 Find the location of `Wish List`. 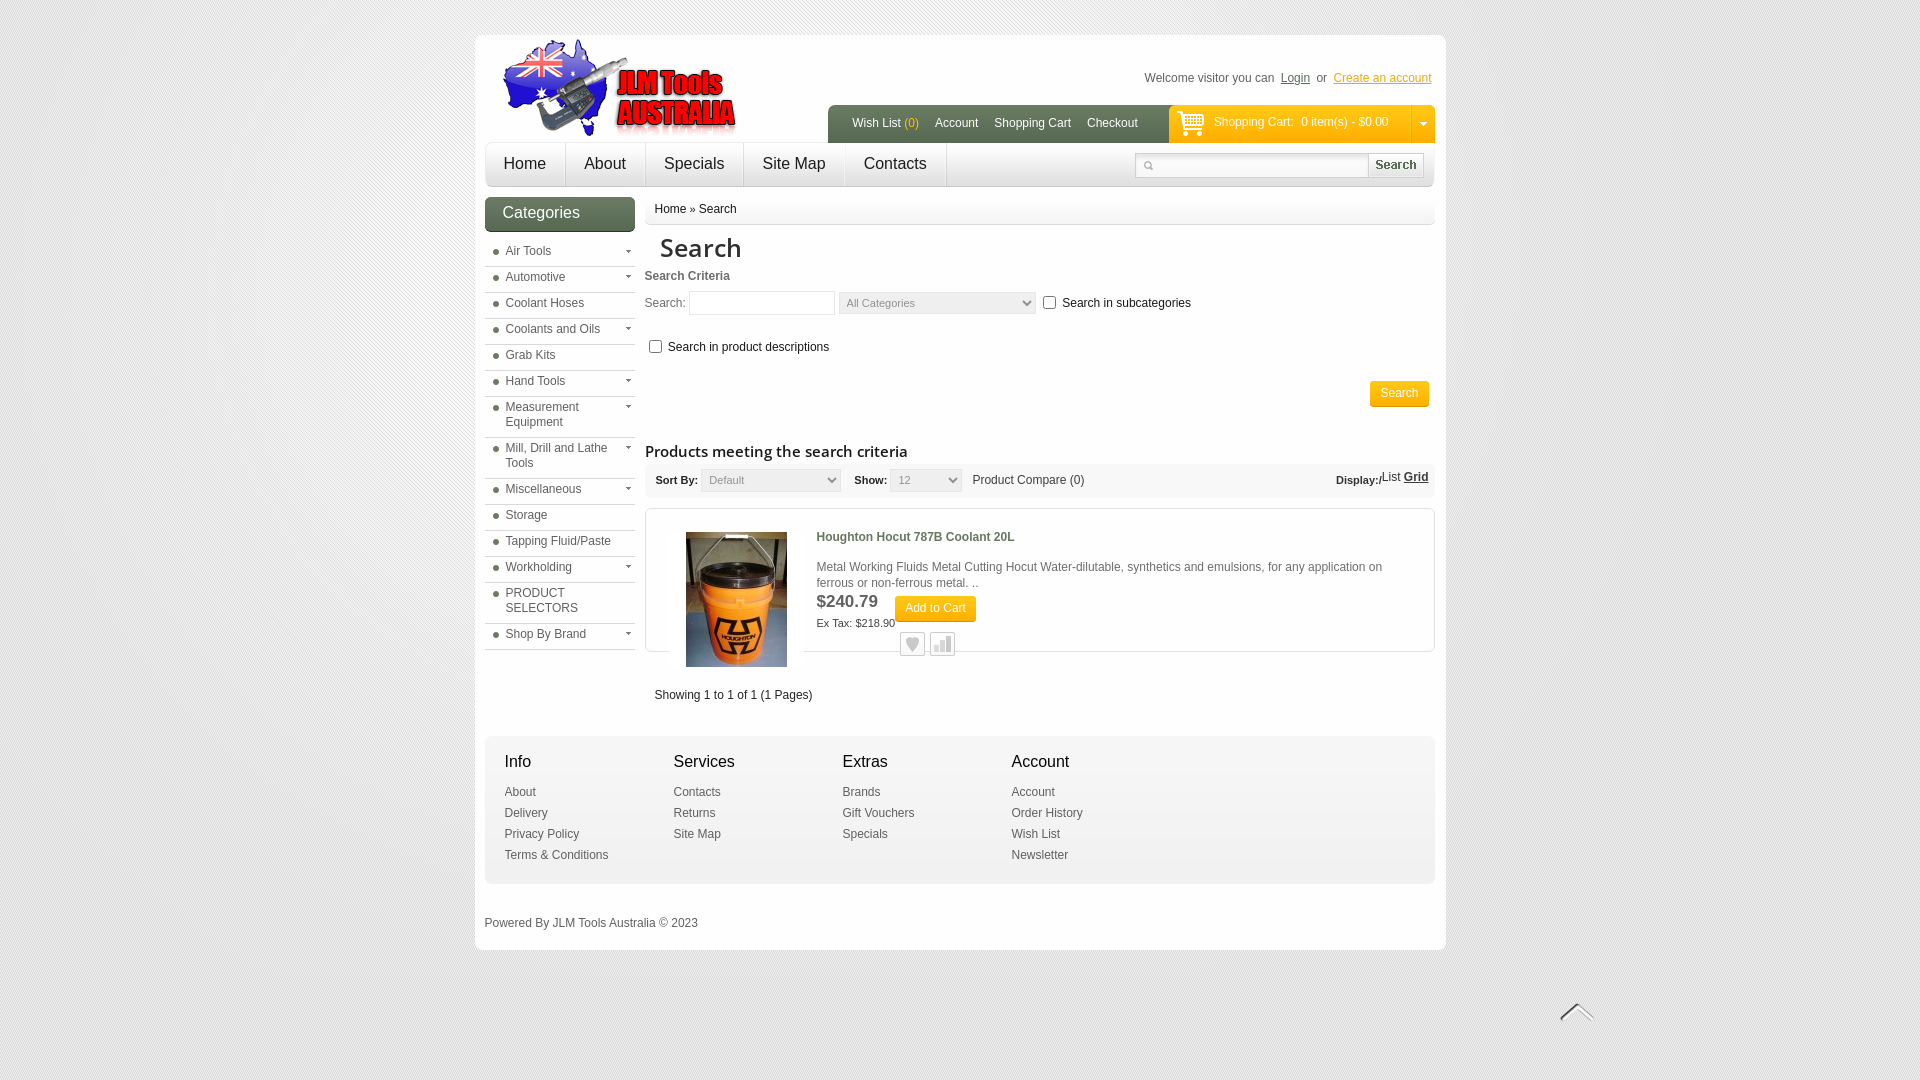

Wish List is located at coordinates (1036, 834).